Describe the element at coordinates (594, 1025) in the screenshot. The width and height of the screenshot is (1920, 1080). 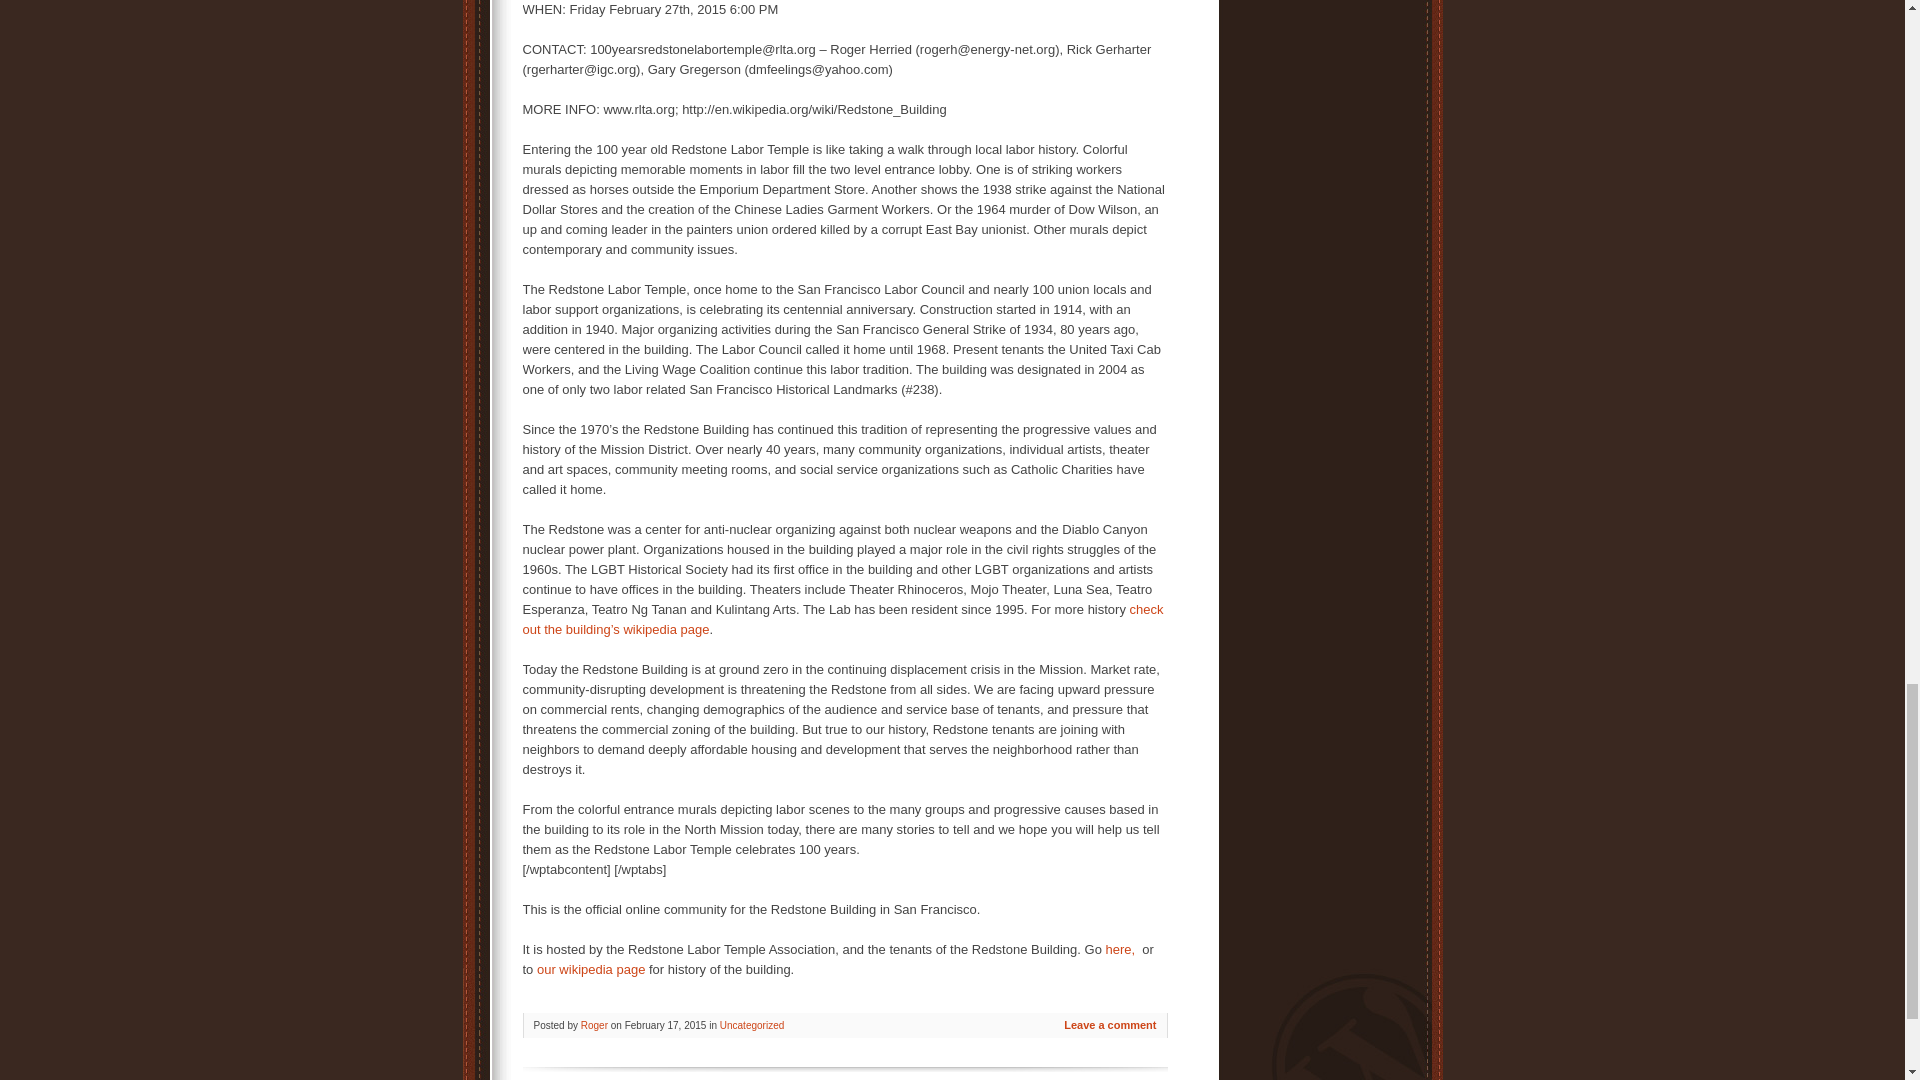
I see `Posts by Roger` at that location.